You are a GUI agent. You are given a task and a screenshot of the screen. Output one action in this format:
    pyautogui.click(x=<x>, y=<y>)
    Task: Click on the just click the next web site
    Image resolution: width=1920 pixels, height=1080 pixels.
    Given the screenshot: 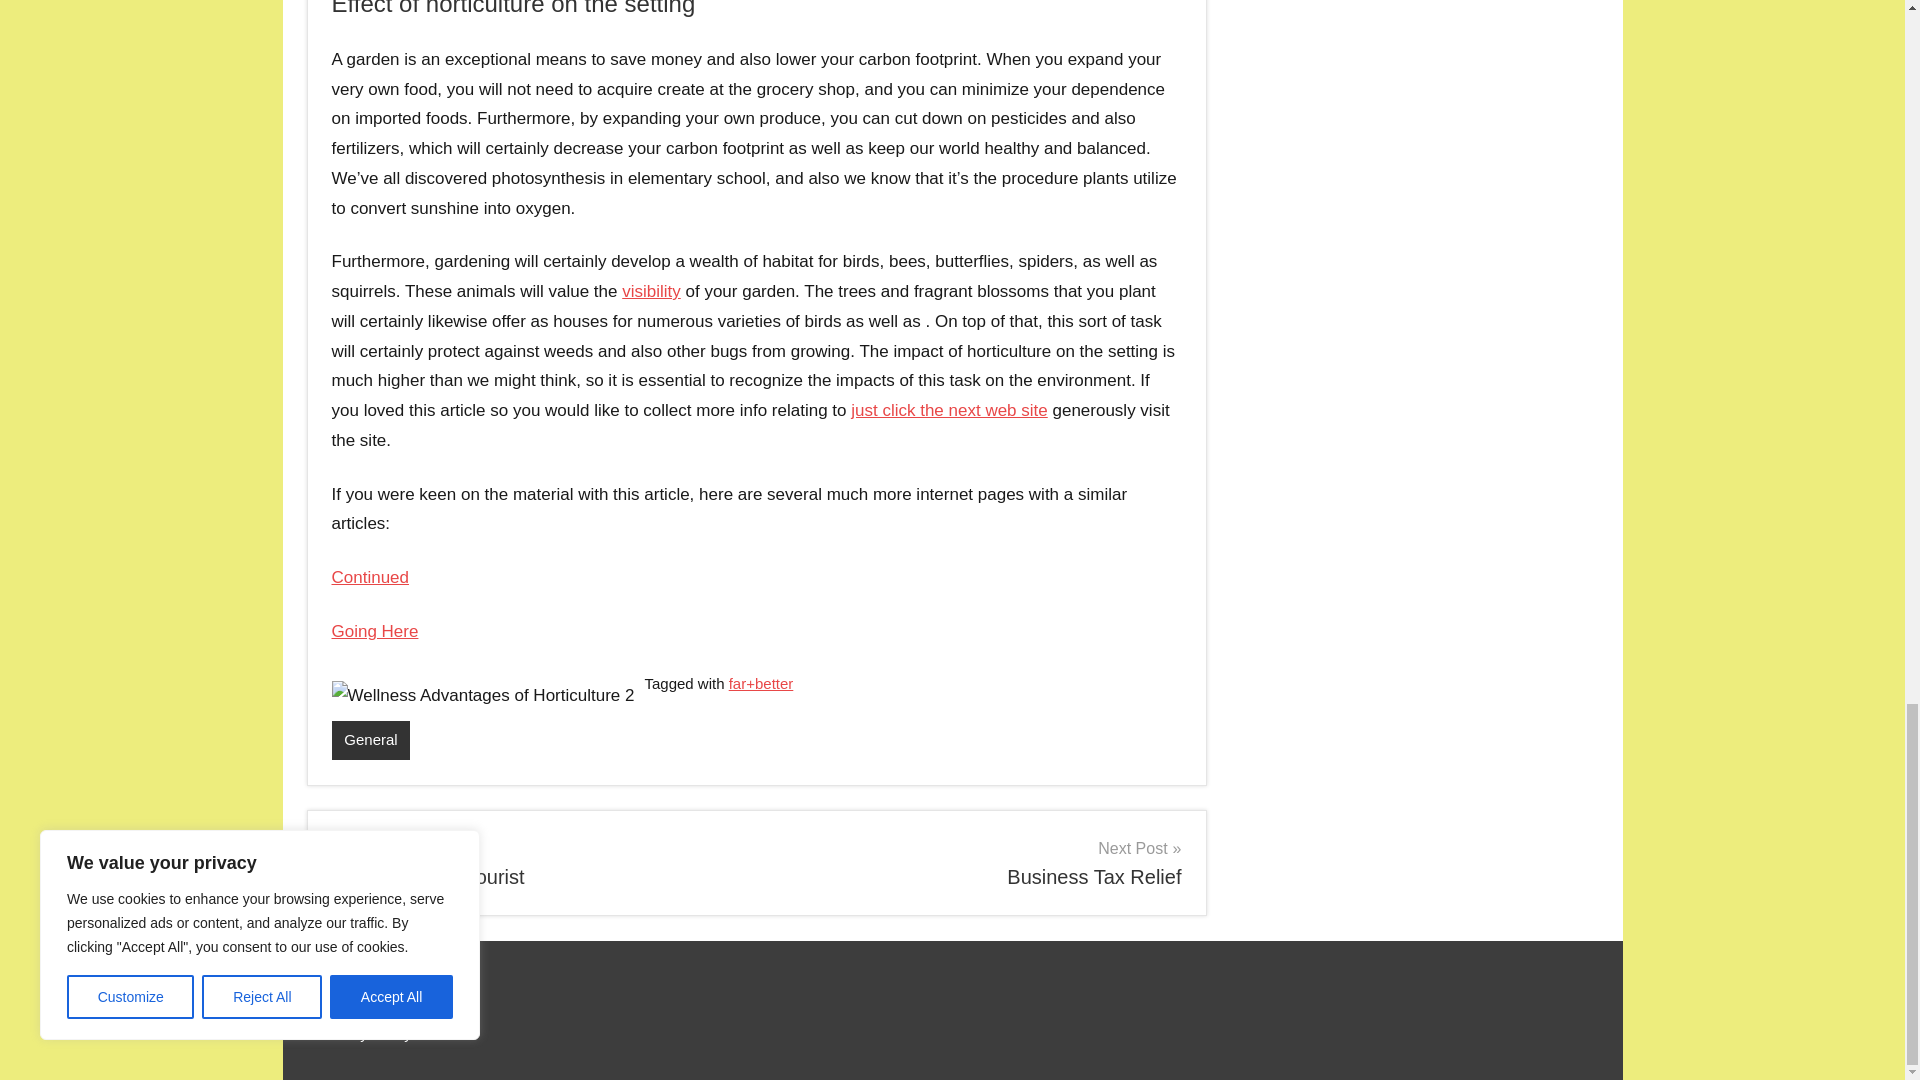 What is the action you would take?
    pyautogui.click(x=652, y=291)
    